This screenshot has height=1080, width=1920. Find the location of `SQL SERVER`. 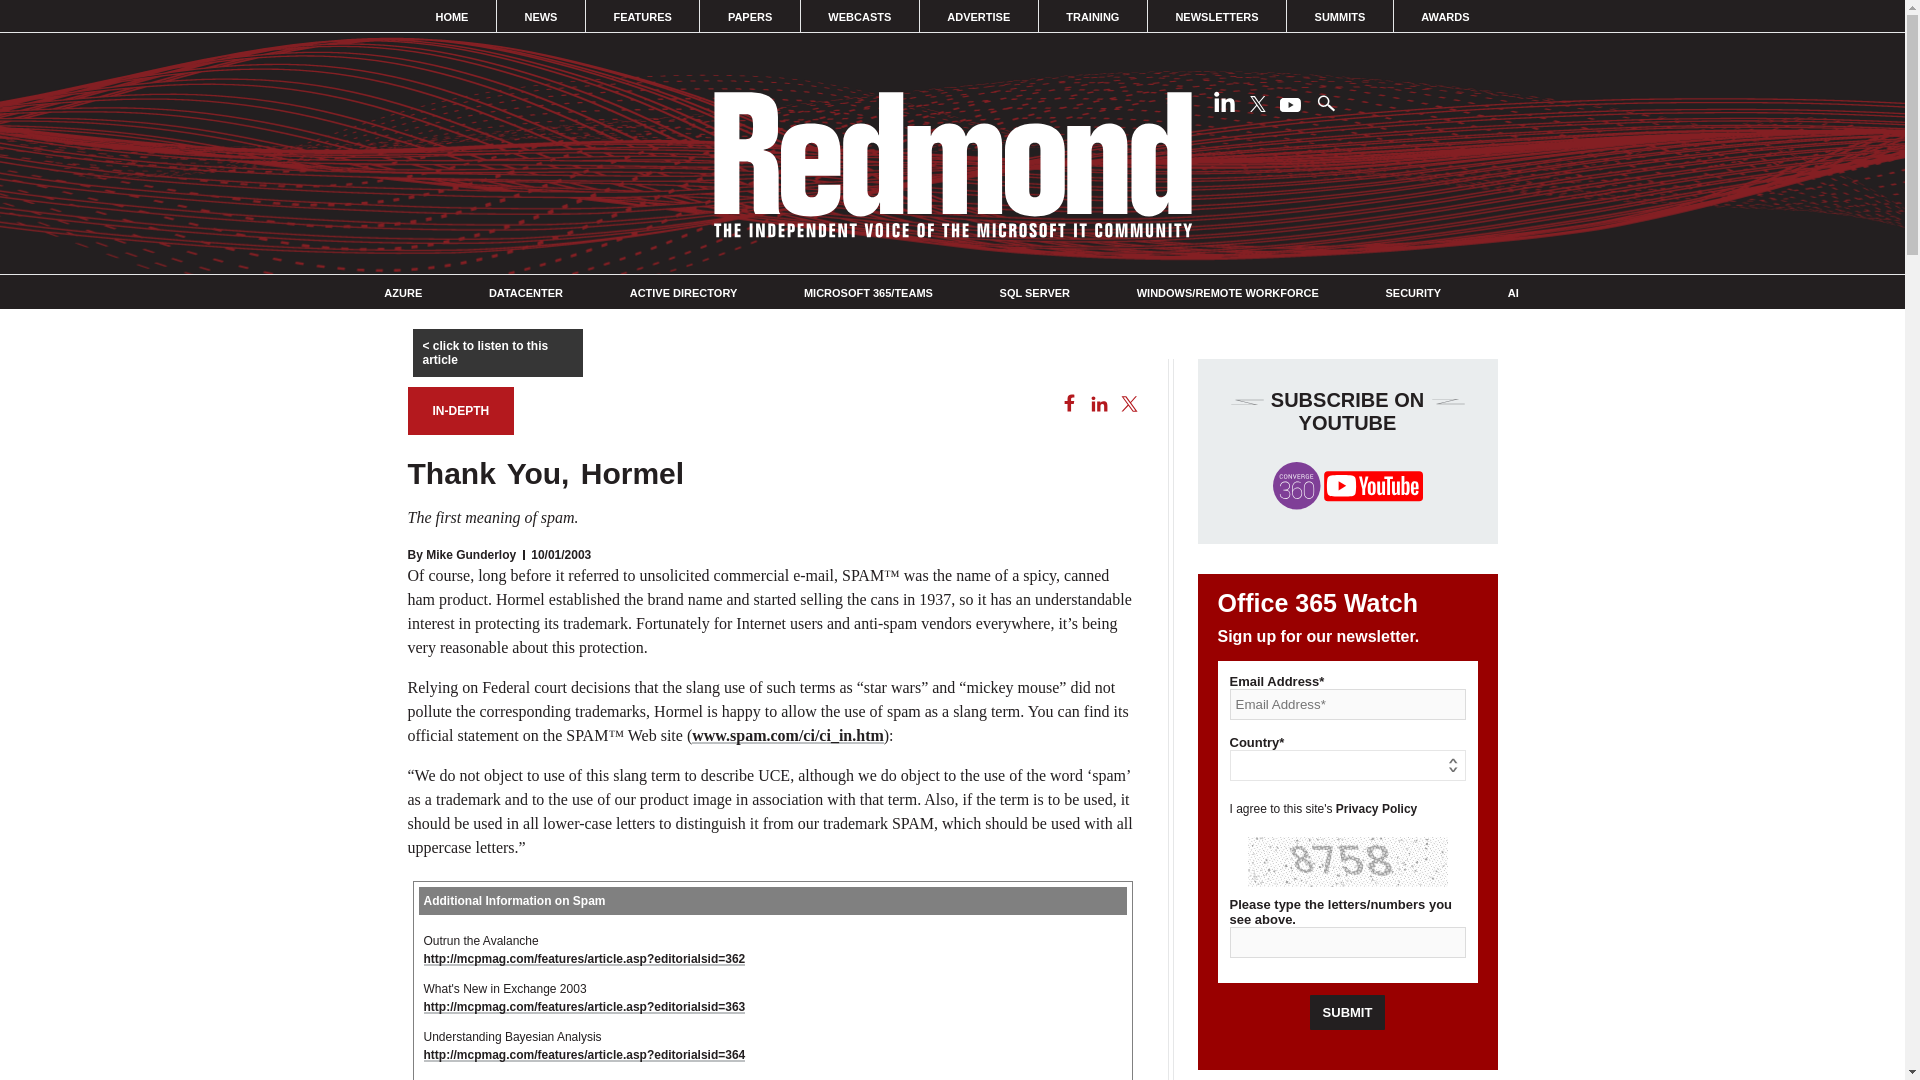

SQL SERVER is located at coordinates (1036, 293).